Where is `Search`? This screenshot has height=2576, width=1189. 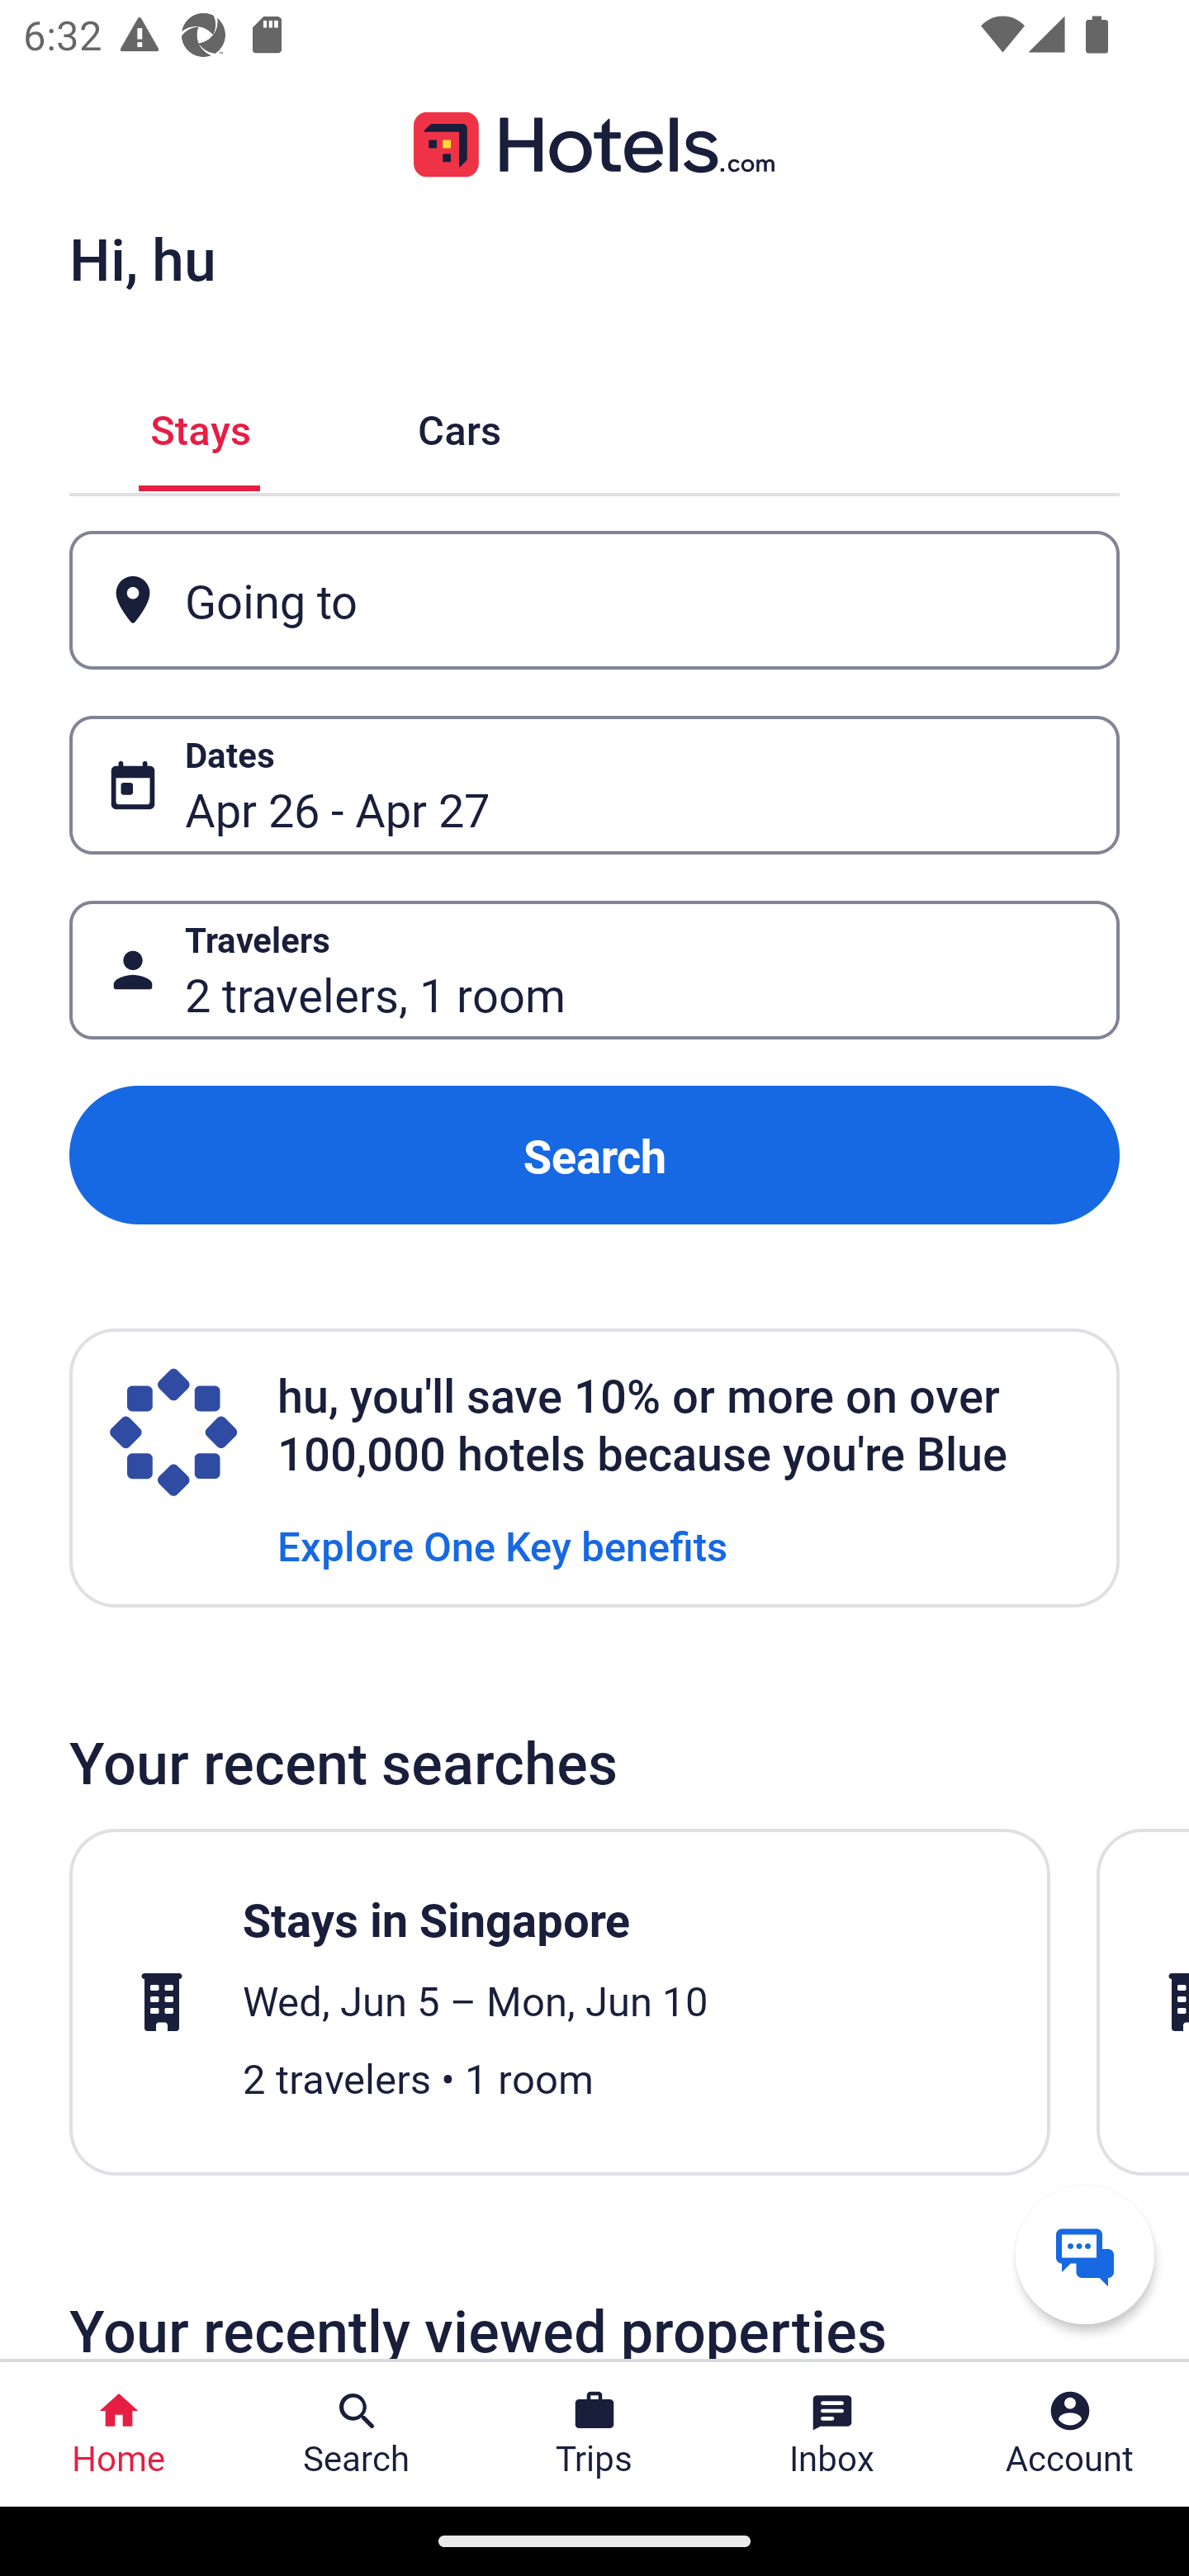 Search is located at coordinates (594, 1154).